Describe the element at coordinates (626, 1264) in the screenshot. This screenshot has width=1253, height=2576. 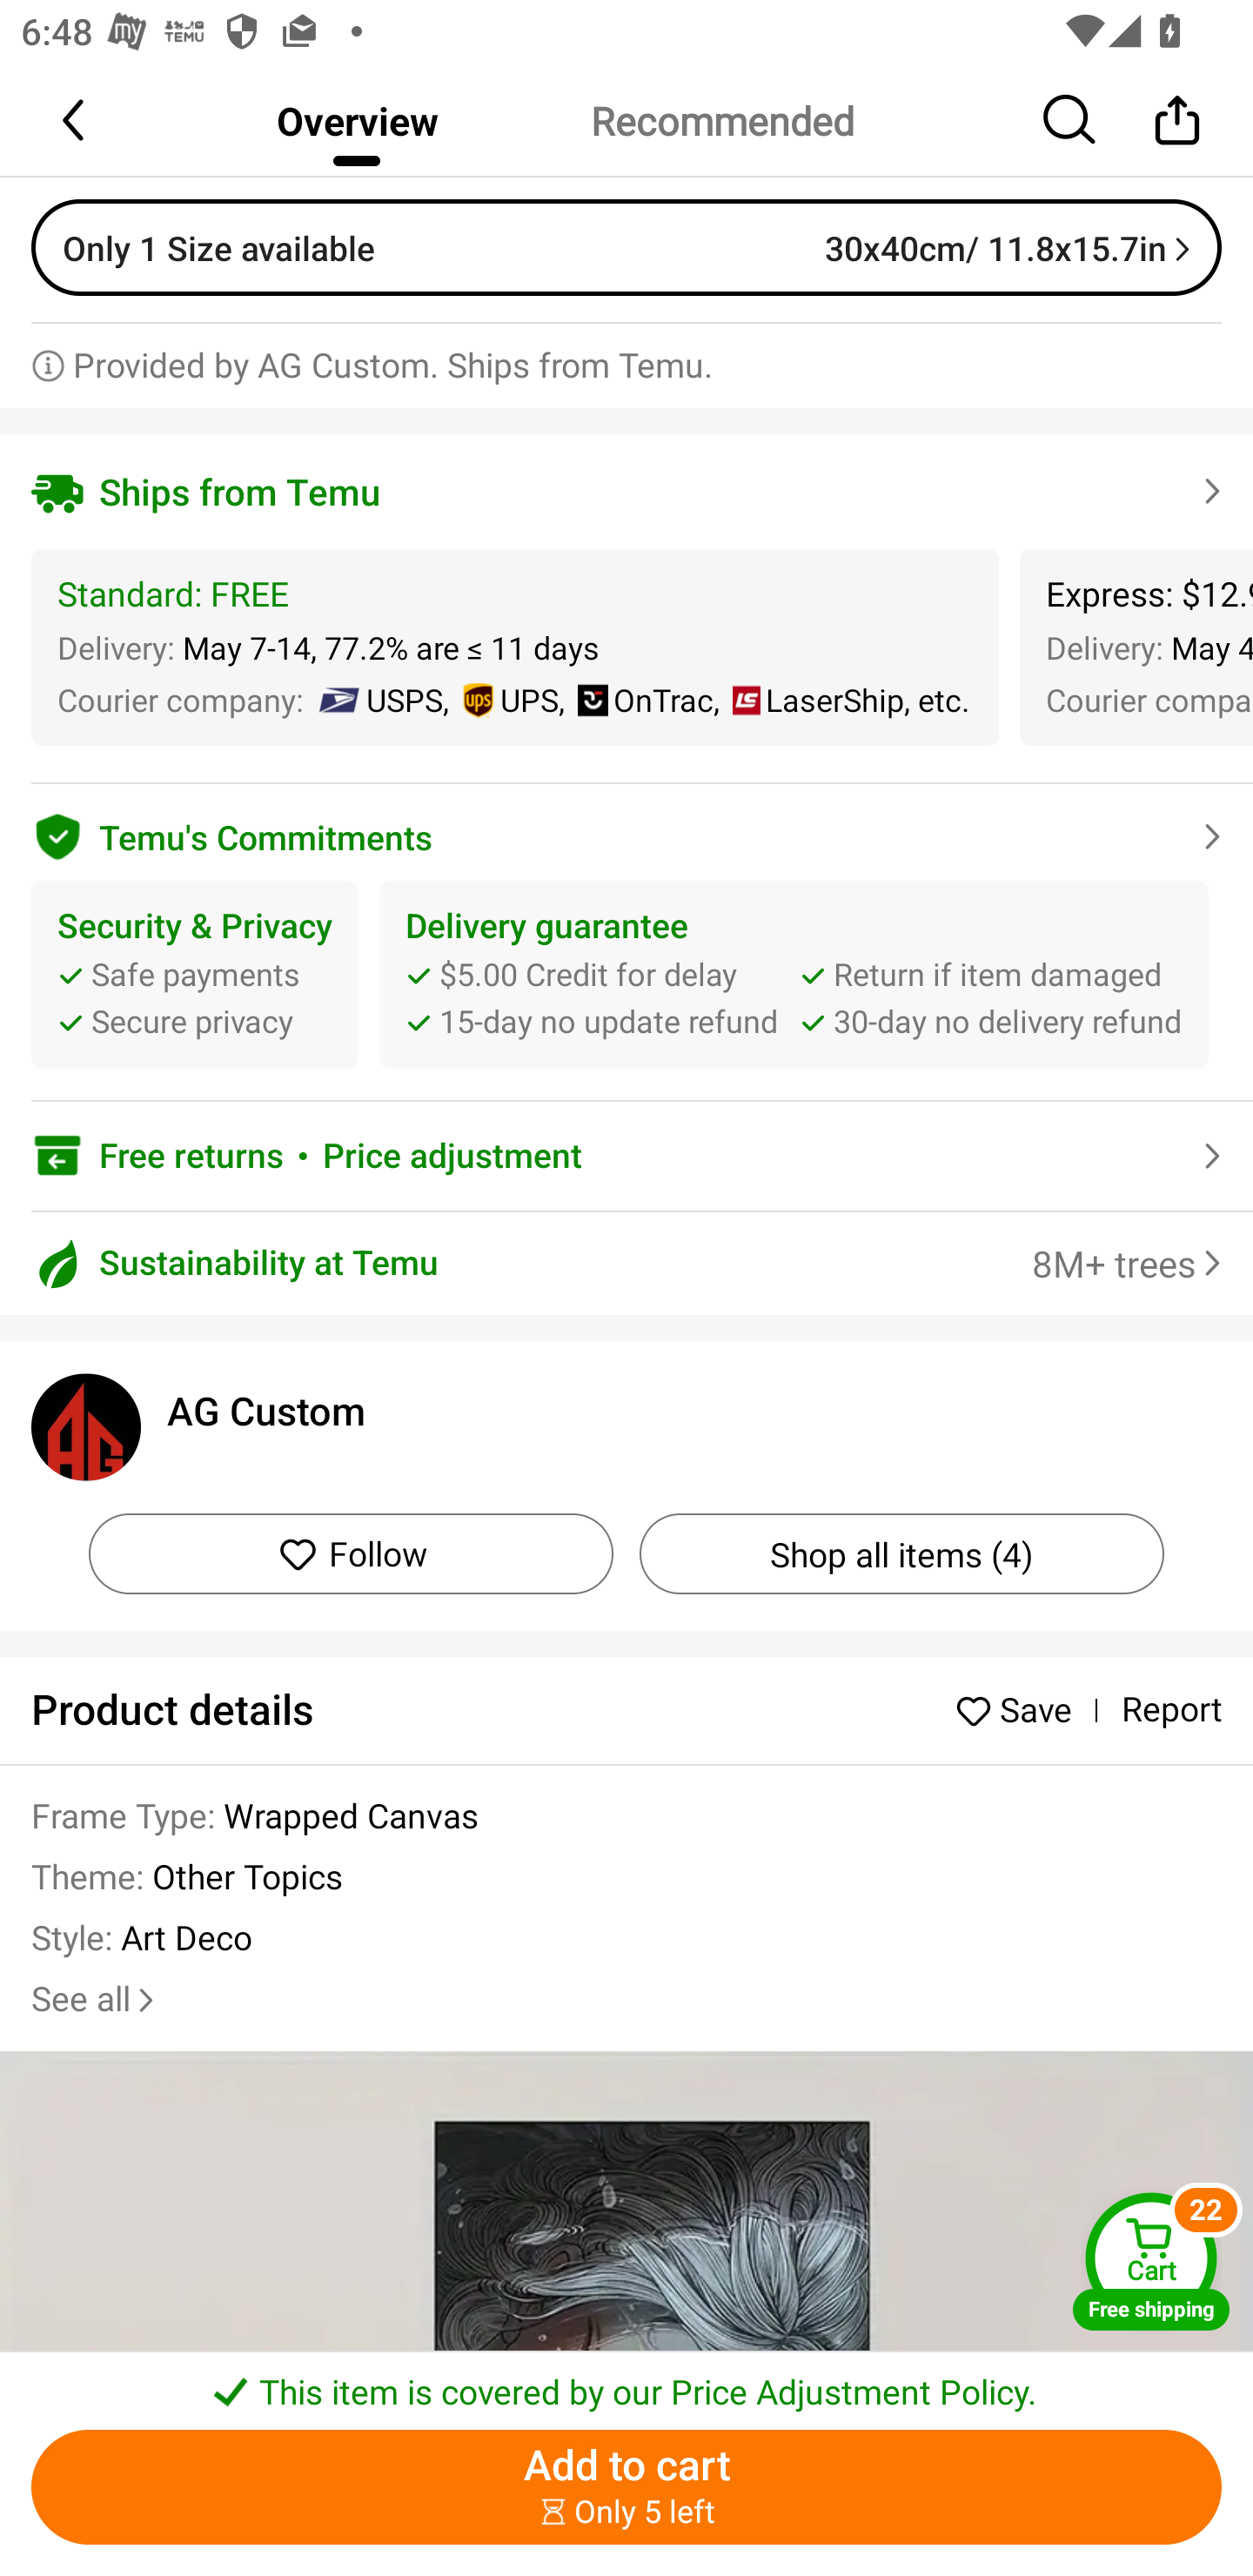
I see `Sustainability at Temu 8M+ trees` at that location.